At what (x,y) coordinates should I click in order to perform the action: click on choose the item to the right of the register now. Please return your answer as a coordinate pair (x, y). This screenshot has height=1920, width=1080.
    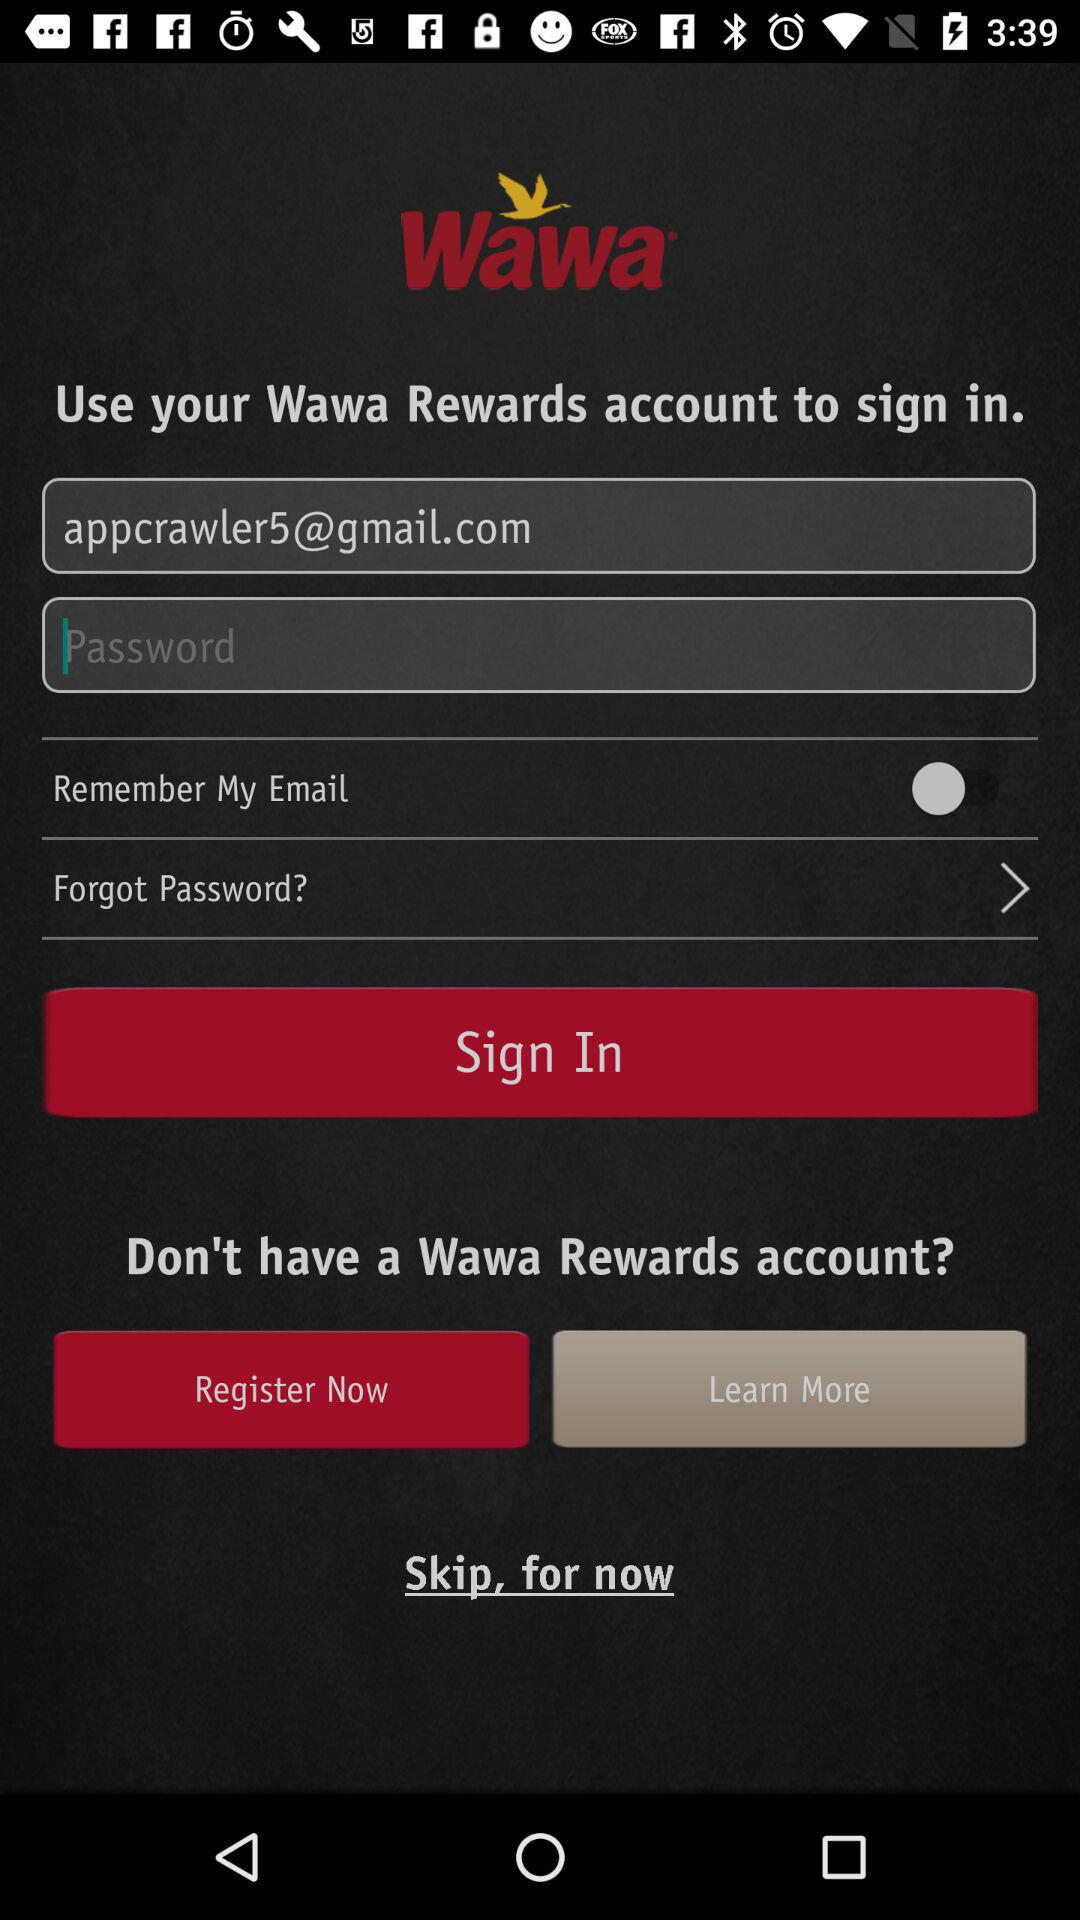
    Looking at the image, I should click on (788, 1389).